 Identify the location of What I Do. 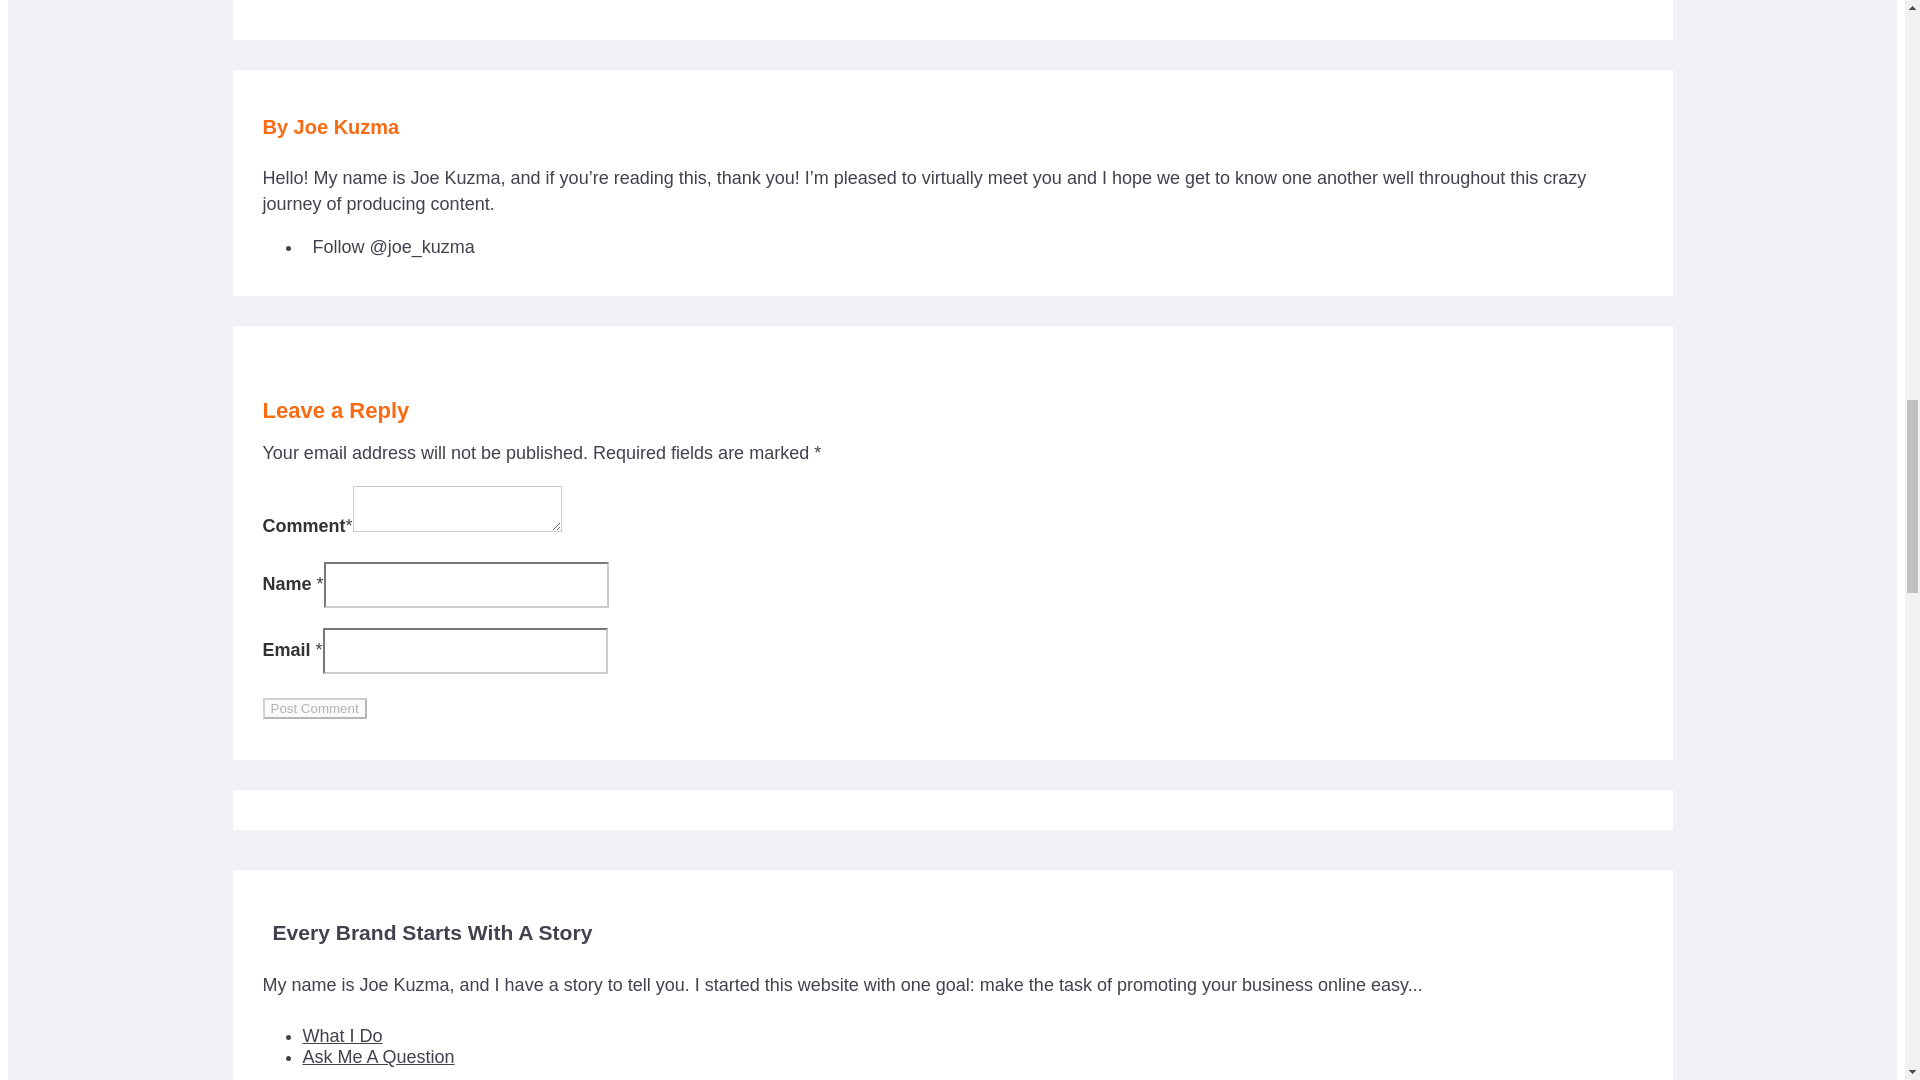
(351, 1036).